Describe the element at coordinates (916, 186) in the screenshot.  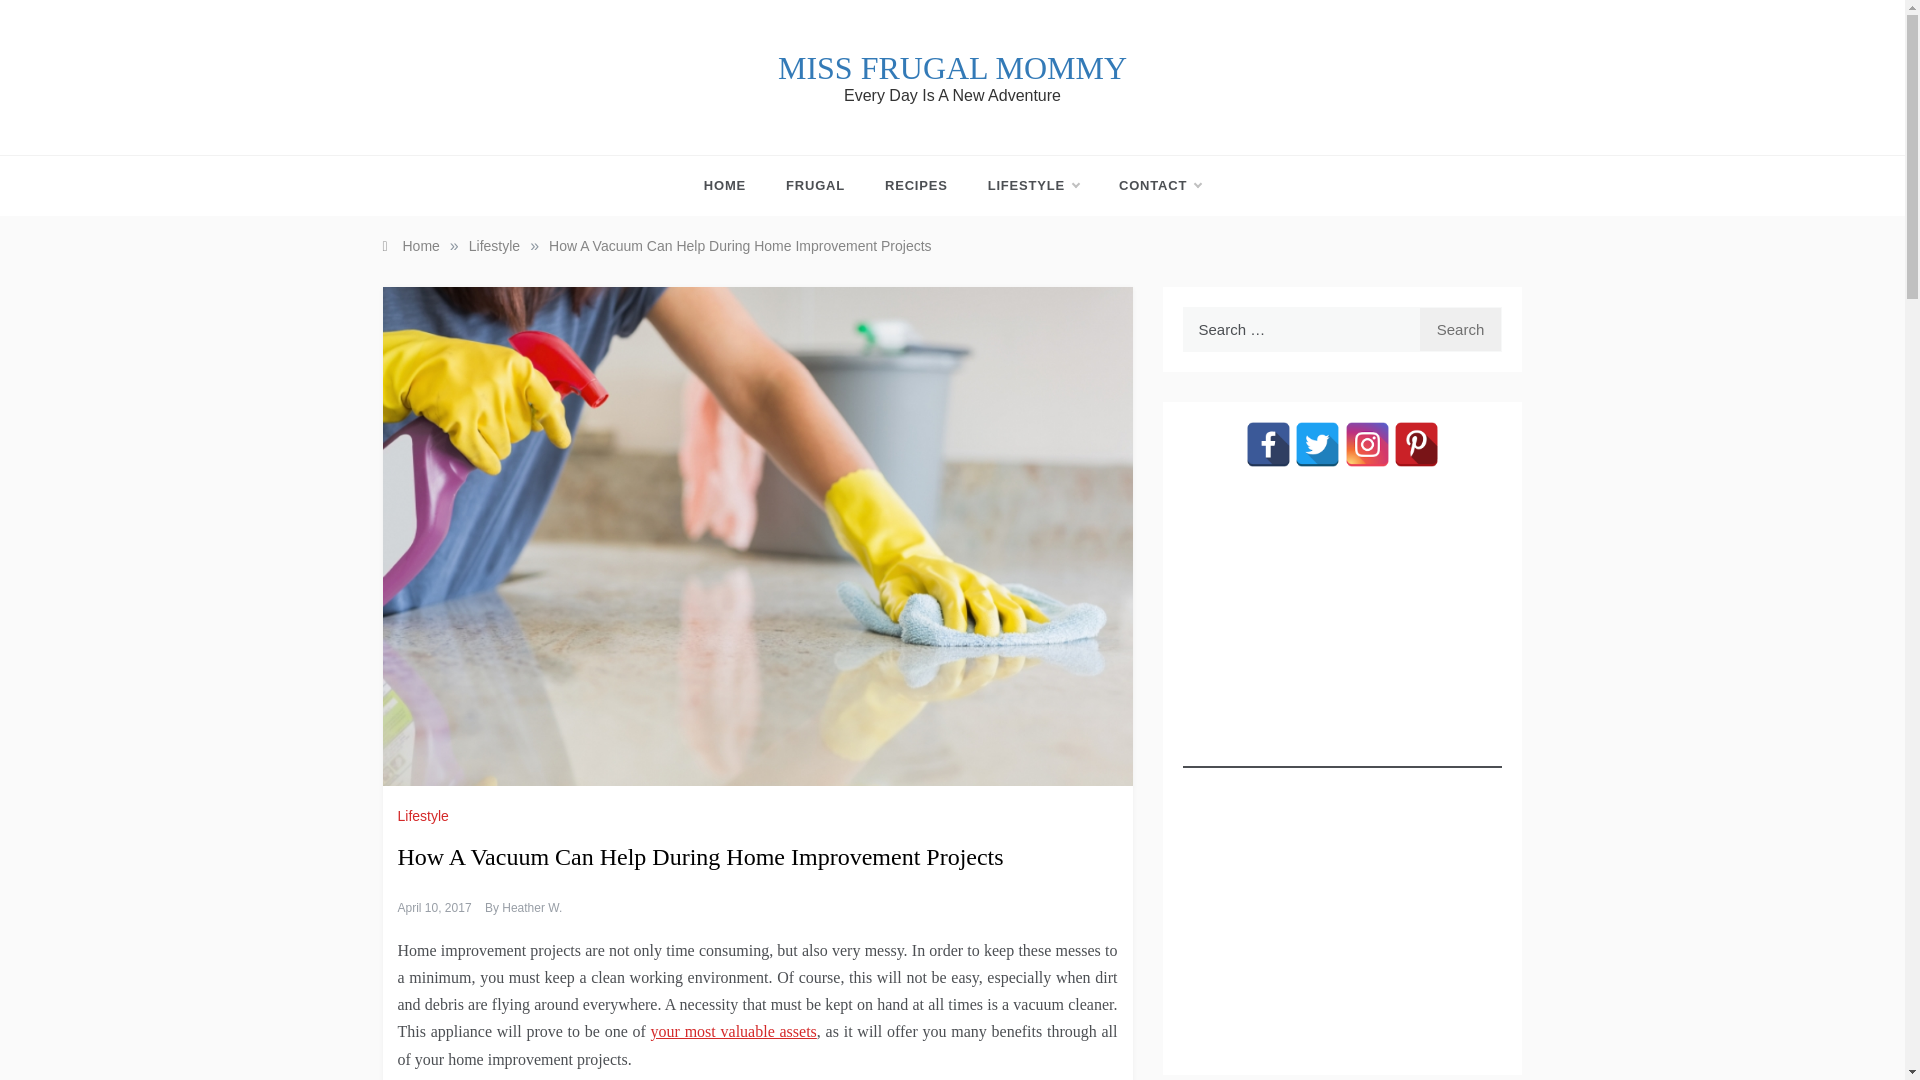
I see `RECIPES` at that location.